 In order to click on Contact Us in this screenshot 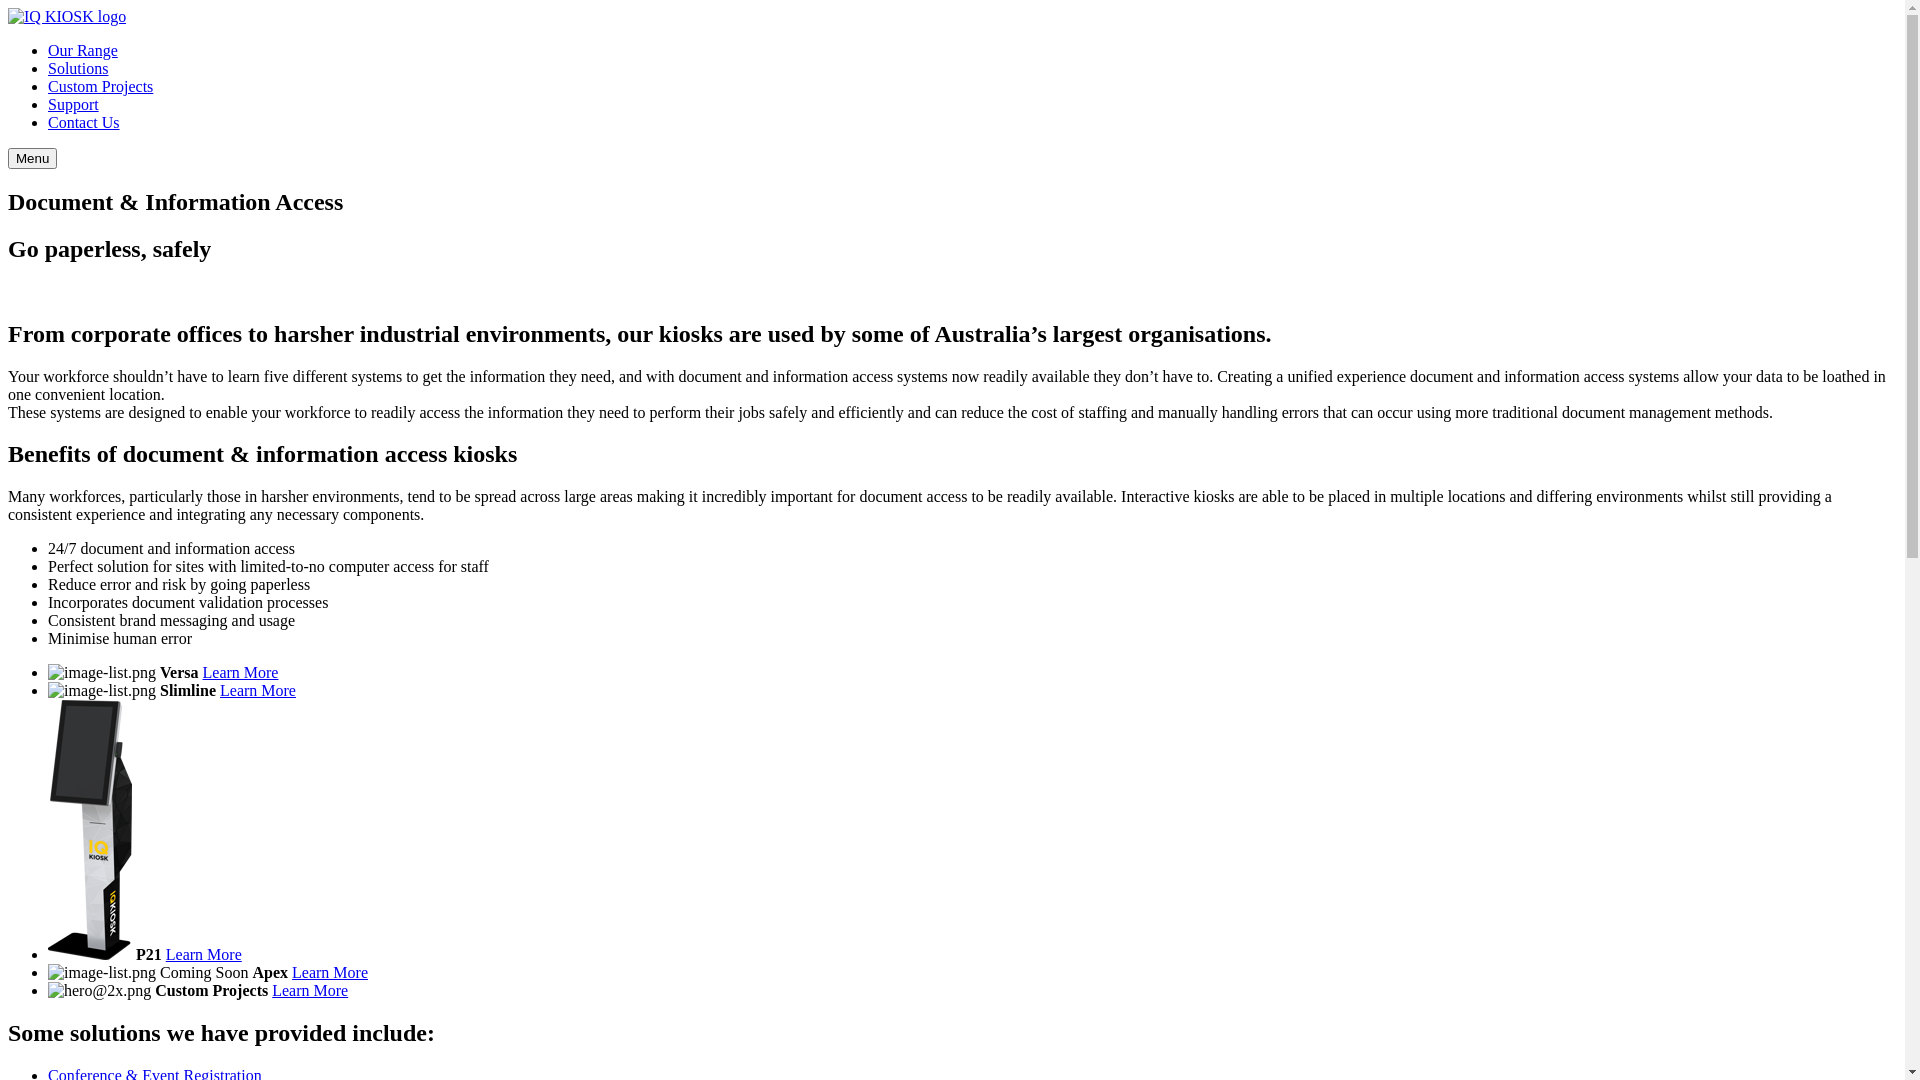, I will do `click(84, 122)`.